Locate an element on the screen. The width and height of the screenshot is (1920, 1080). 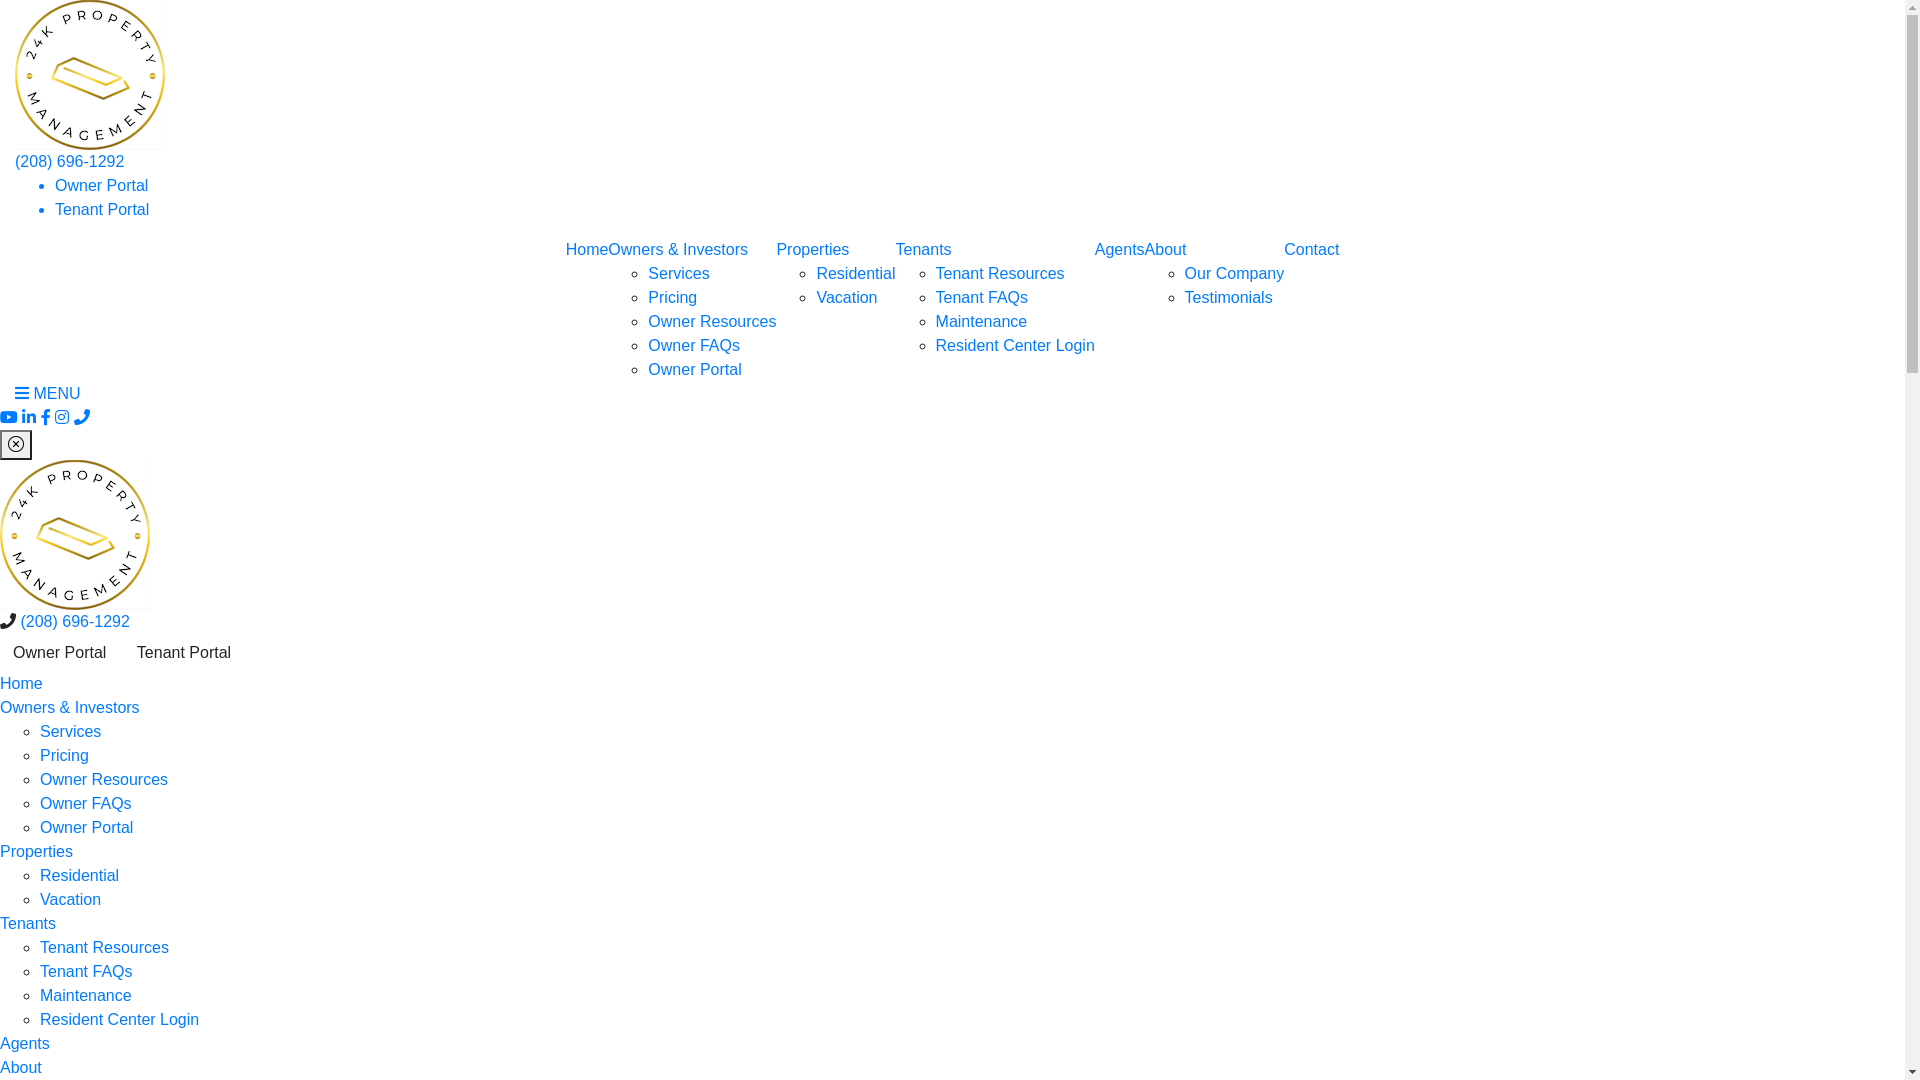
Services is located at coordinates (678, 274).